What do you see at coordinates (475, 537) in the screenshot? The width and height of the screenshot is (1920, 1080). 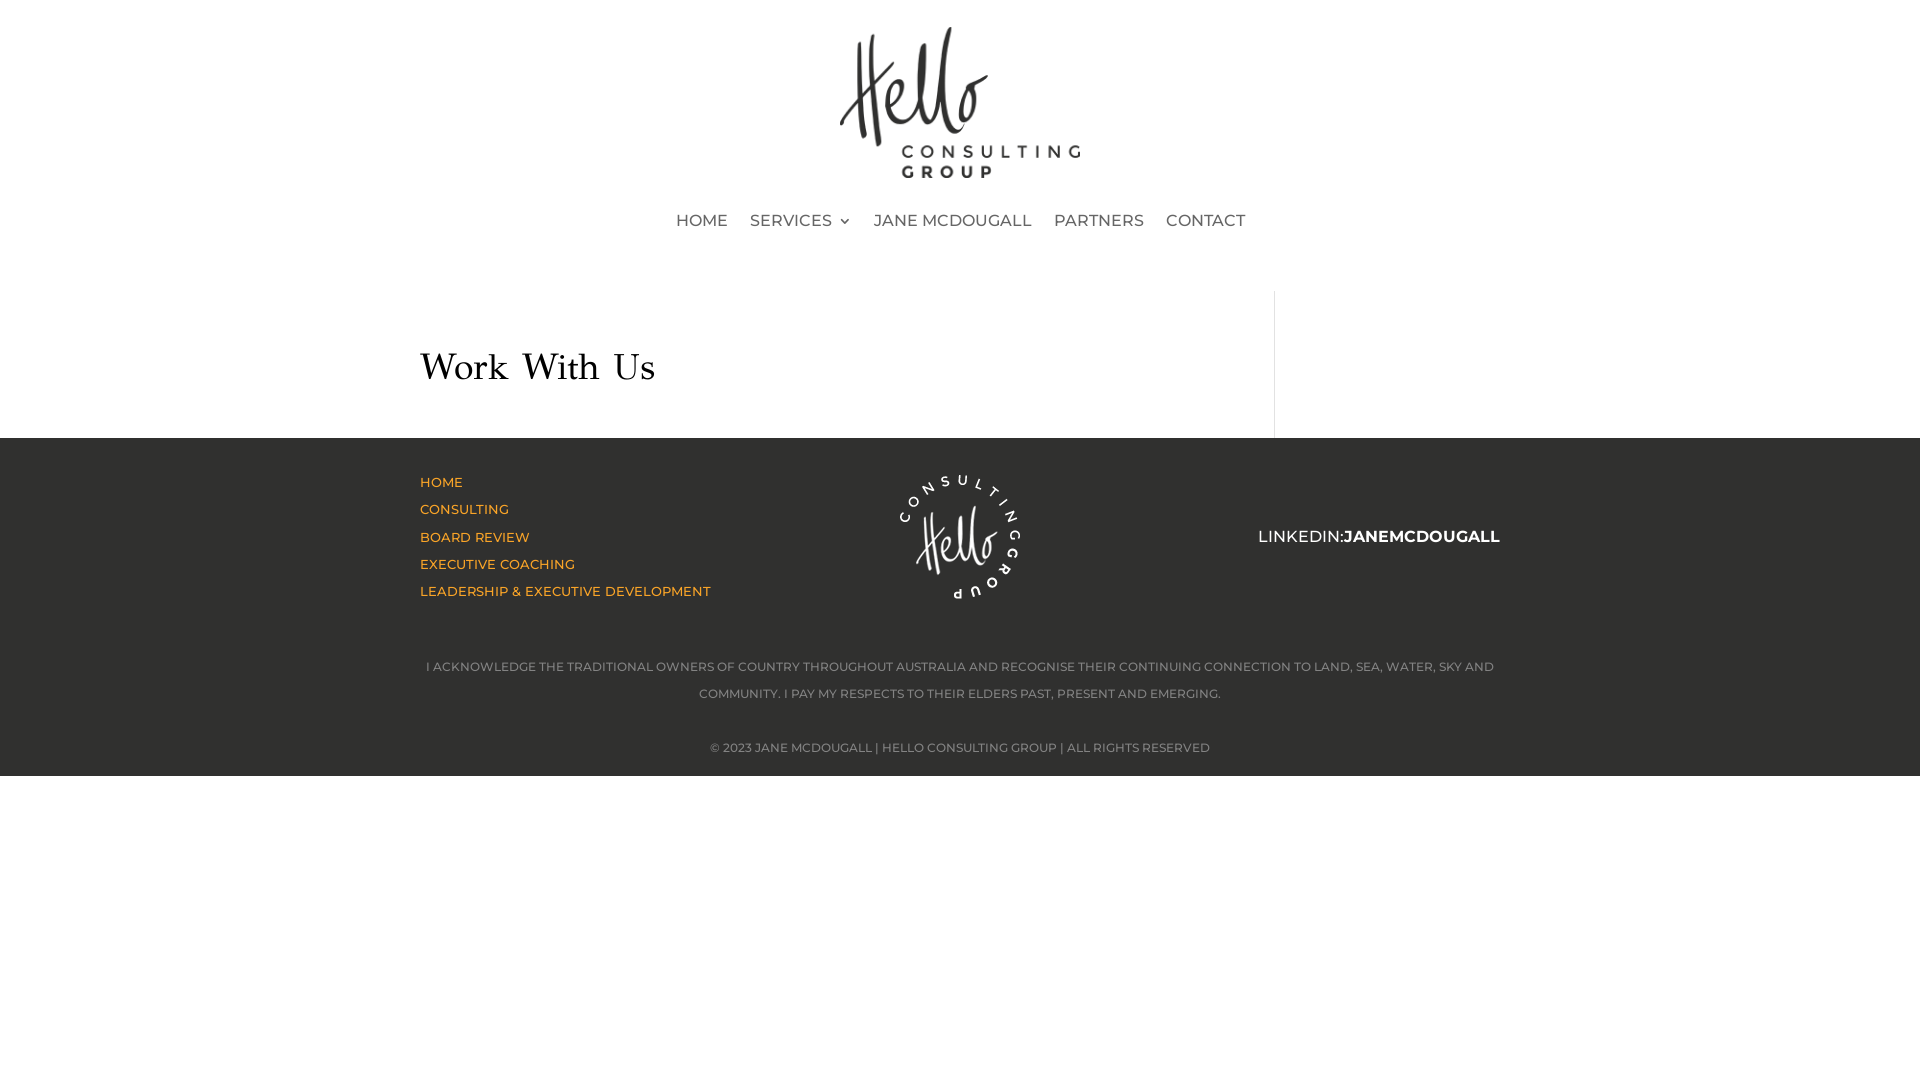 I see `BOARD REVIEW` at bounding box center [475, 537].